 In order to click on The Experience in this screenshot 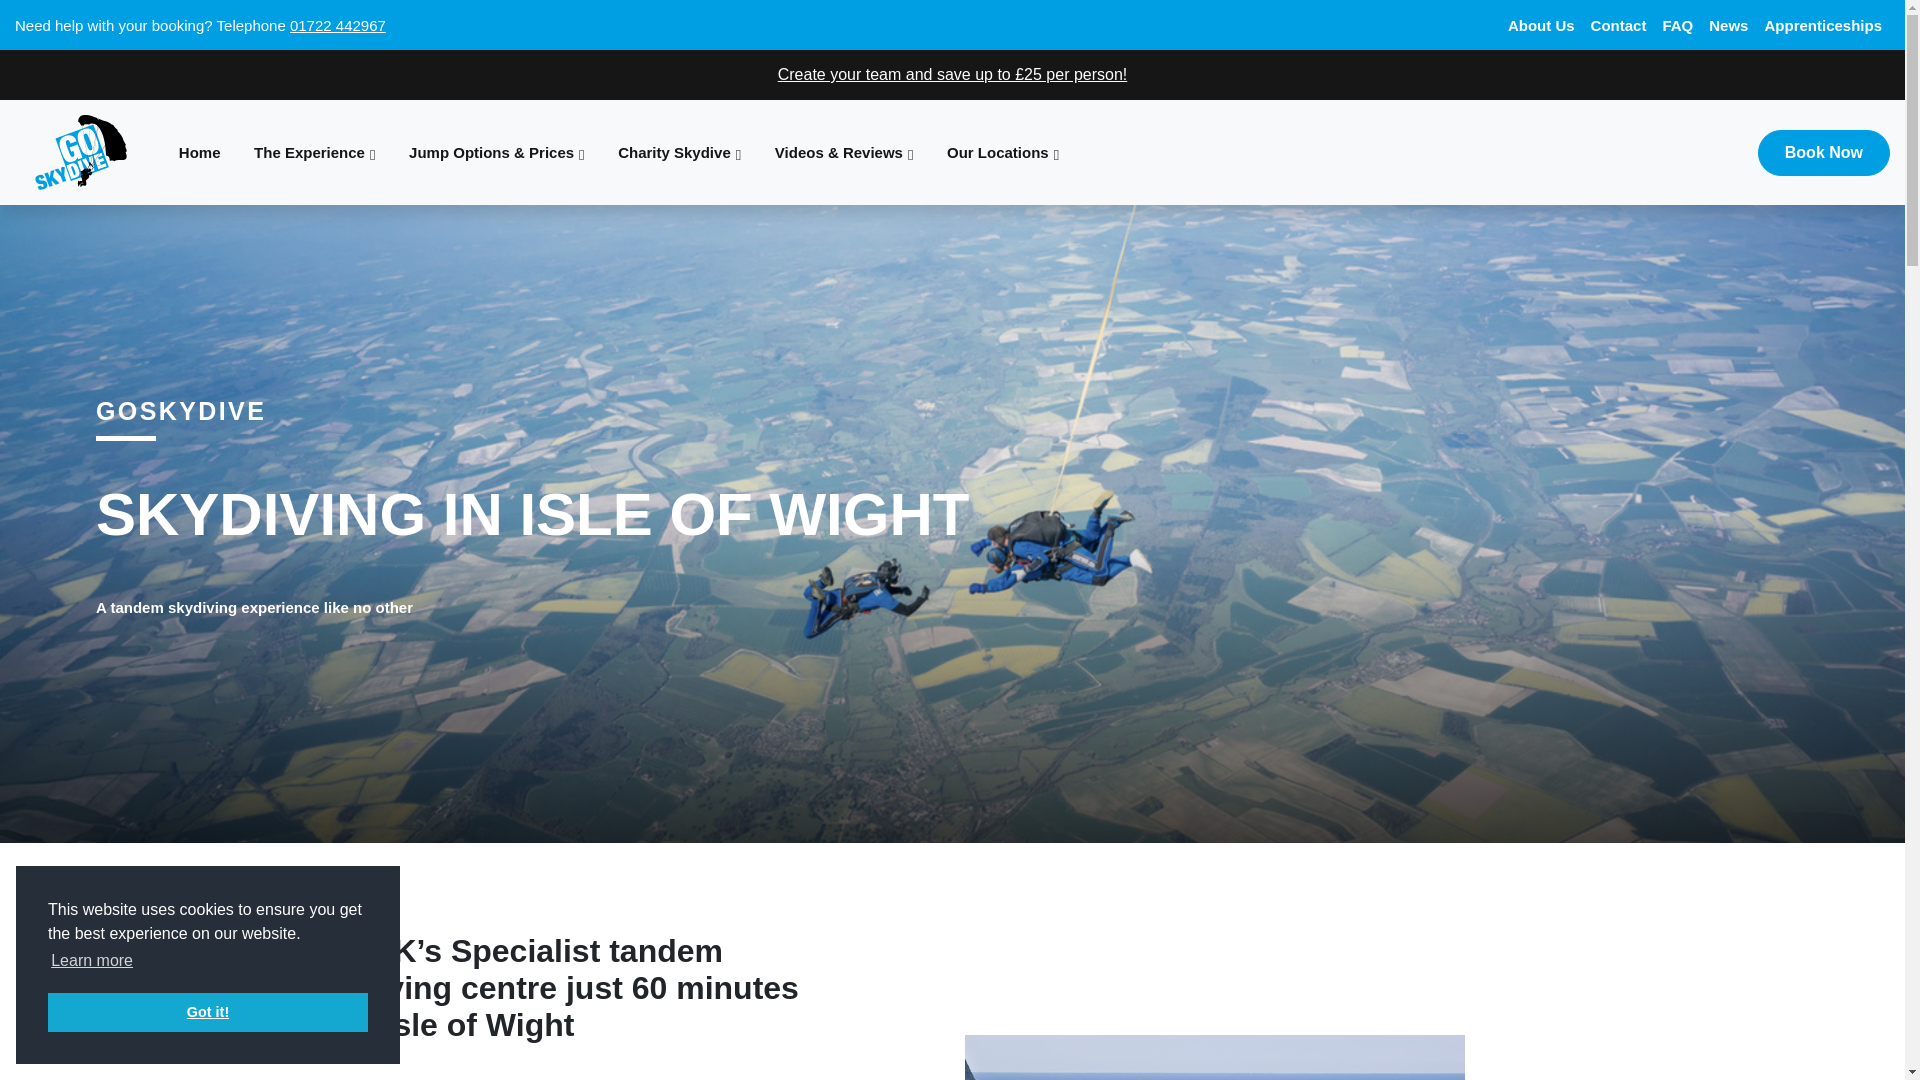, I will do `click(314, 152)`.